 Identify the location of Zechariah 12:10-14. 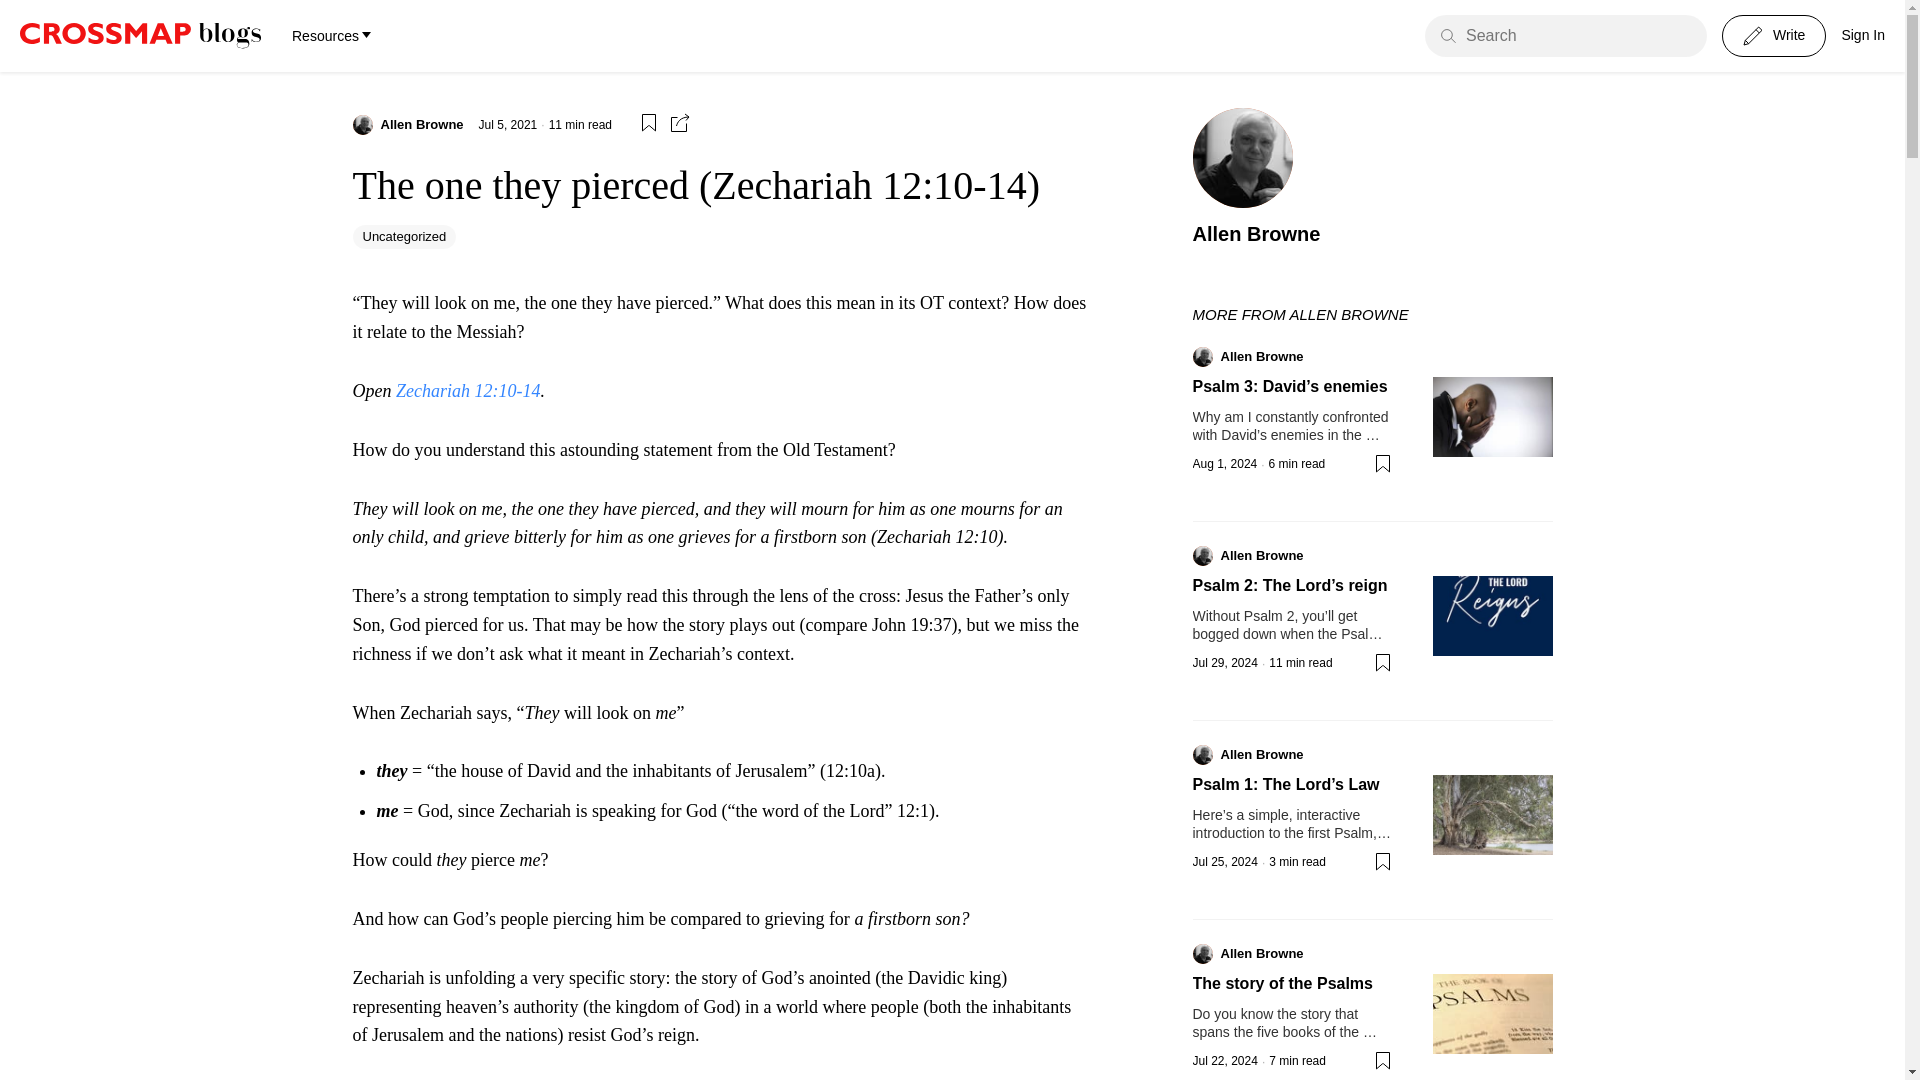
(467, 390).